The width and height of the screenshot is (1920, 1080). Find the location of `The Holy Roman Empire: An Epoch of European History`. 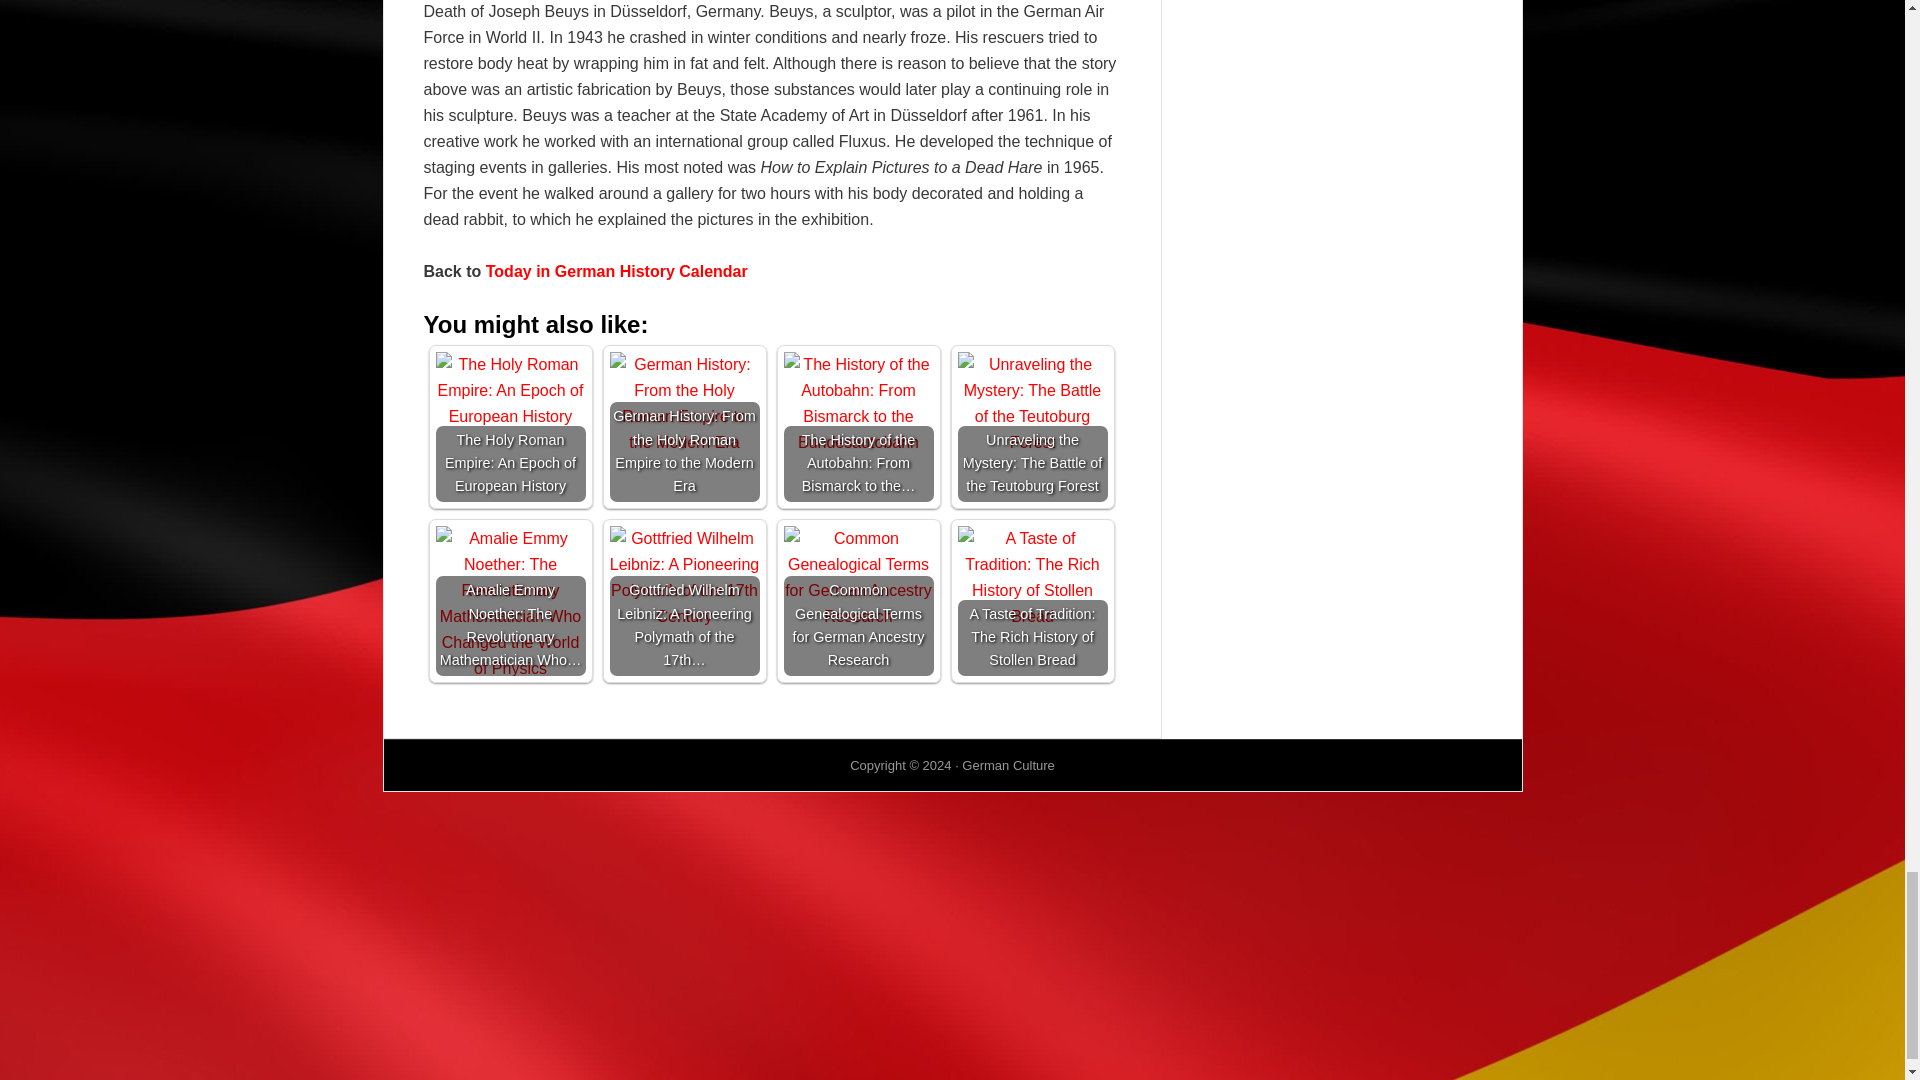

The Holy Roman Empire: An Epoch of European History is located at coordinates (510, 427).